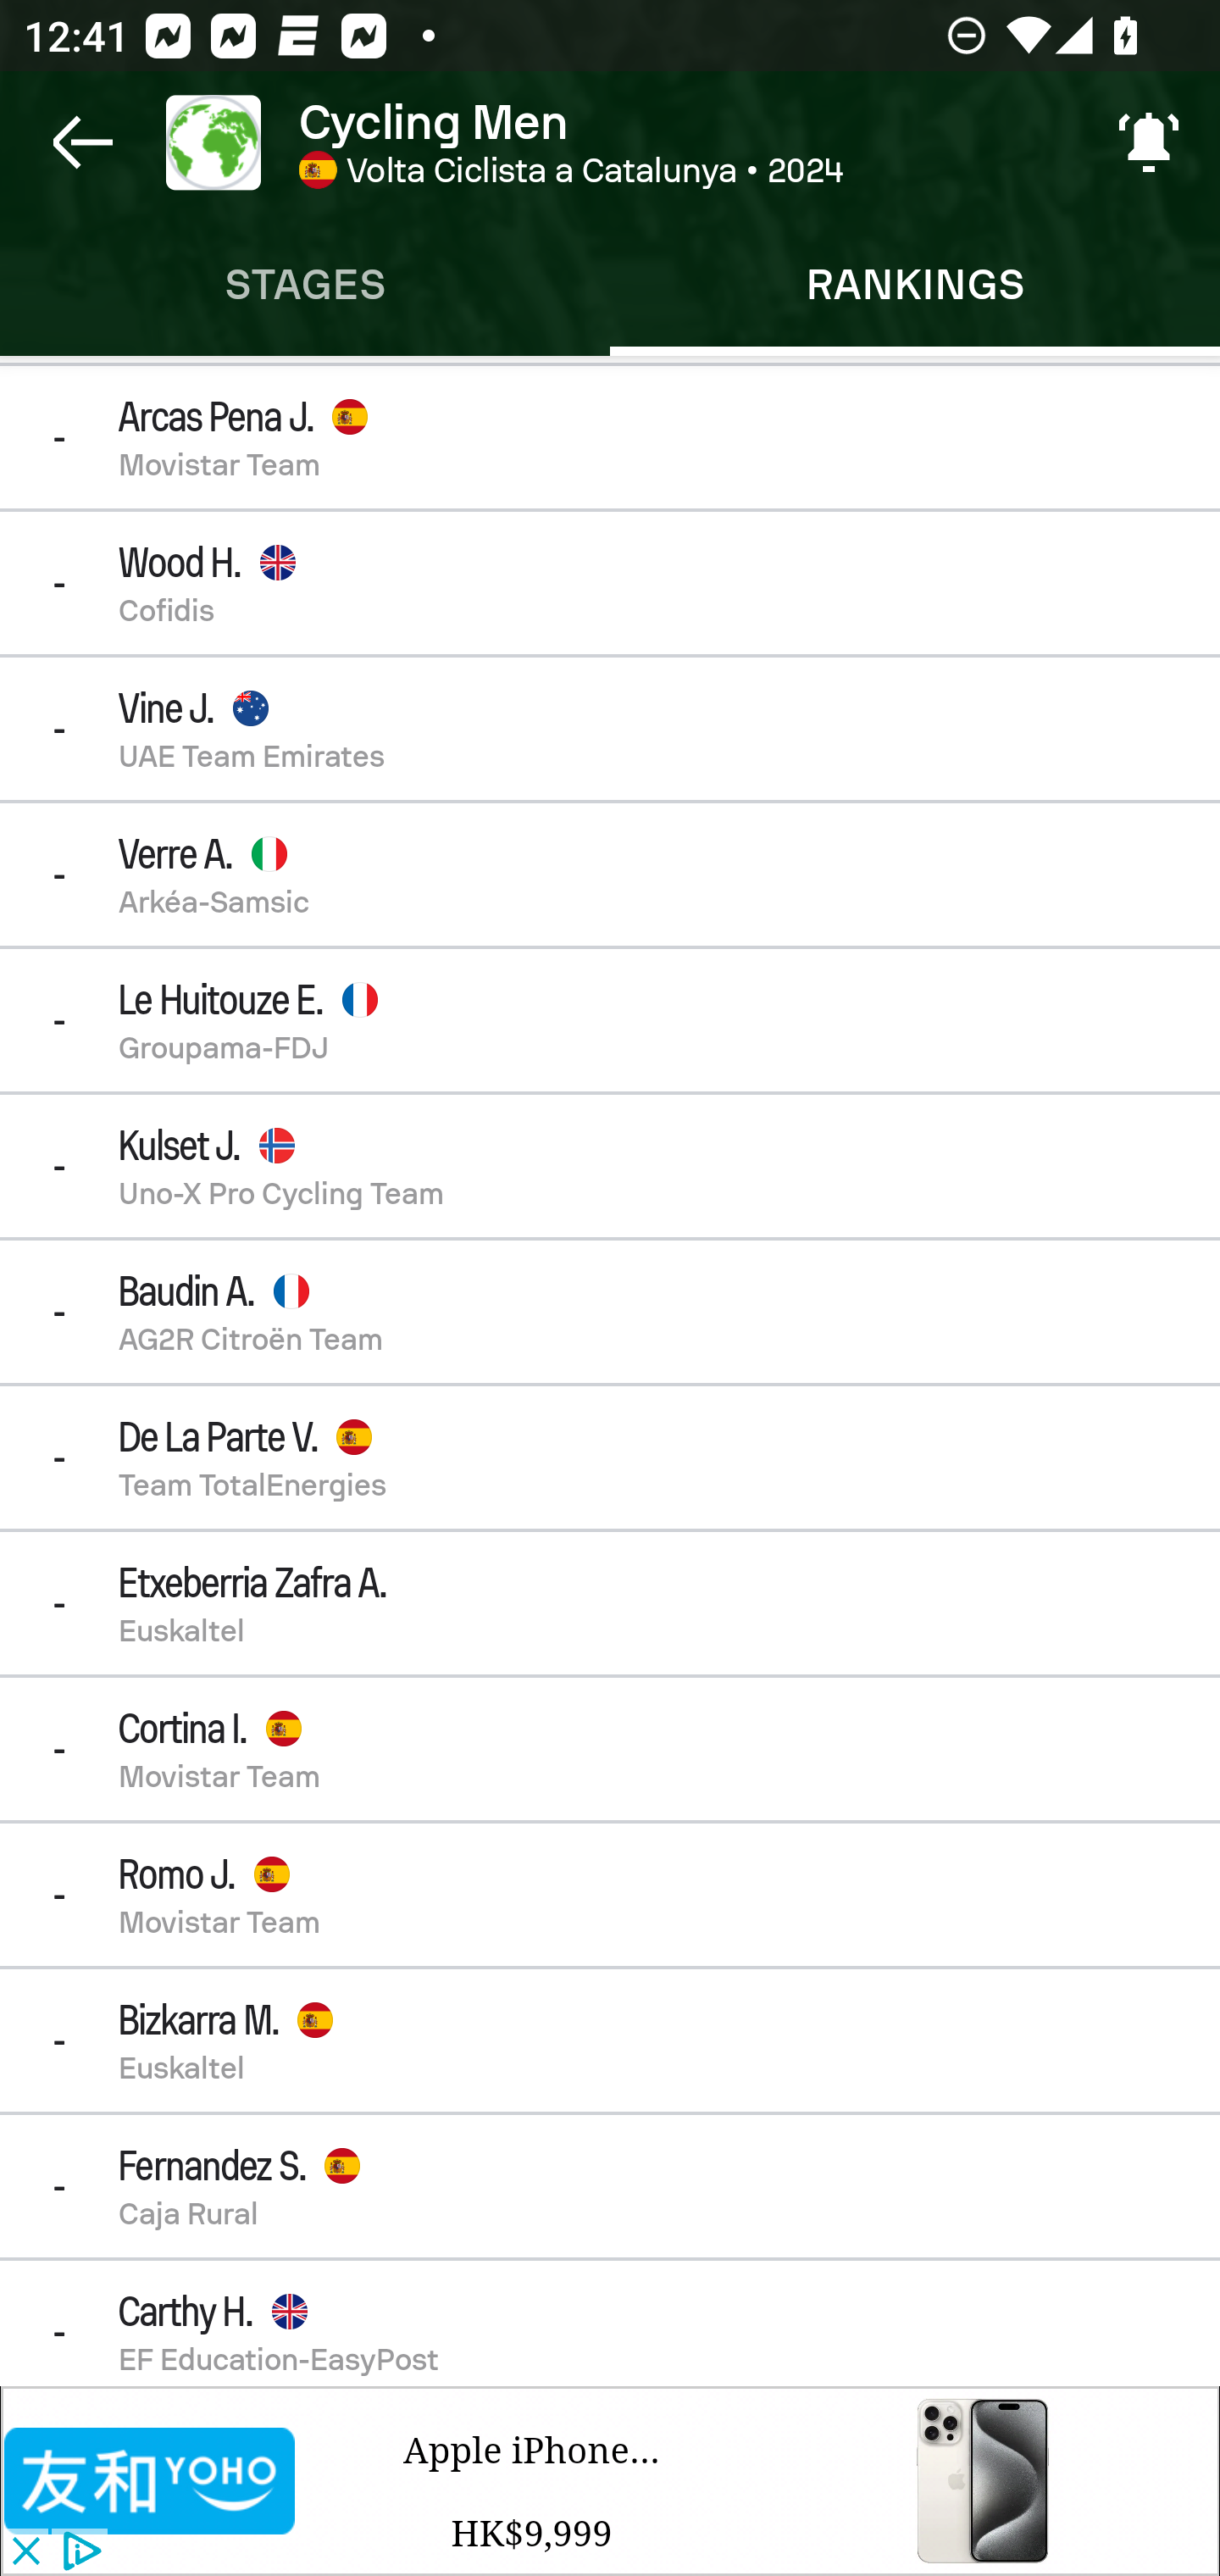  I want to click on - Verre A. Arkéa-Samsic, so click(610, 874).